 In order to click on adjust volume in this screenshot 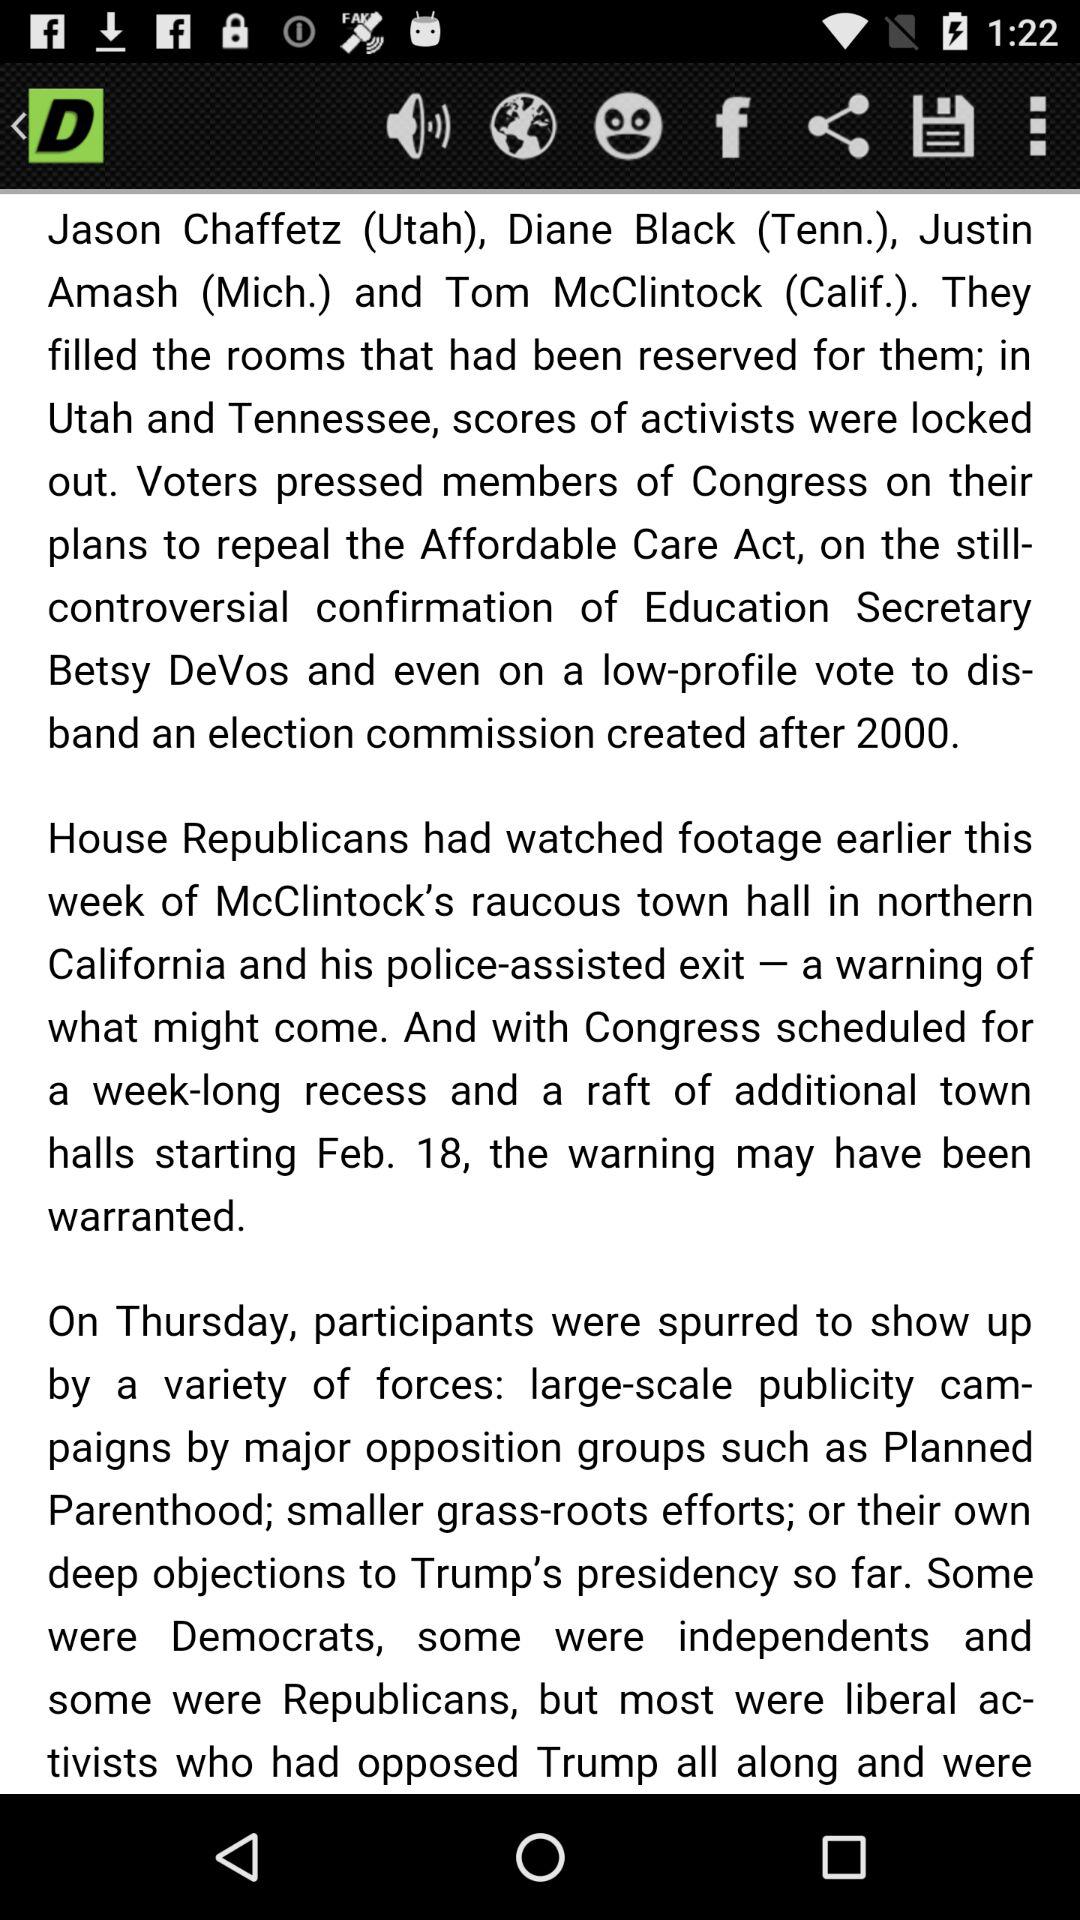, I will do `click(418, 126)`.